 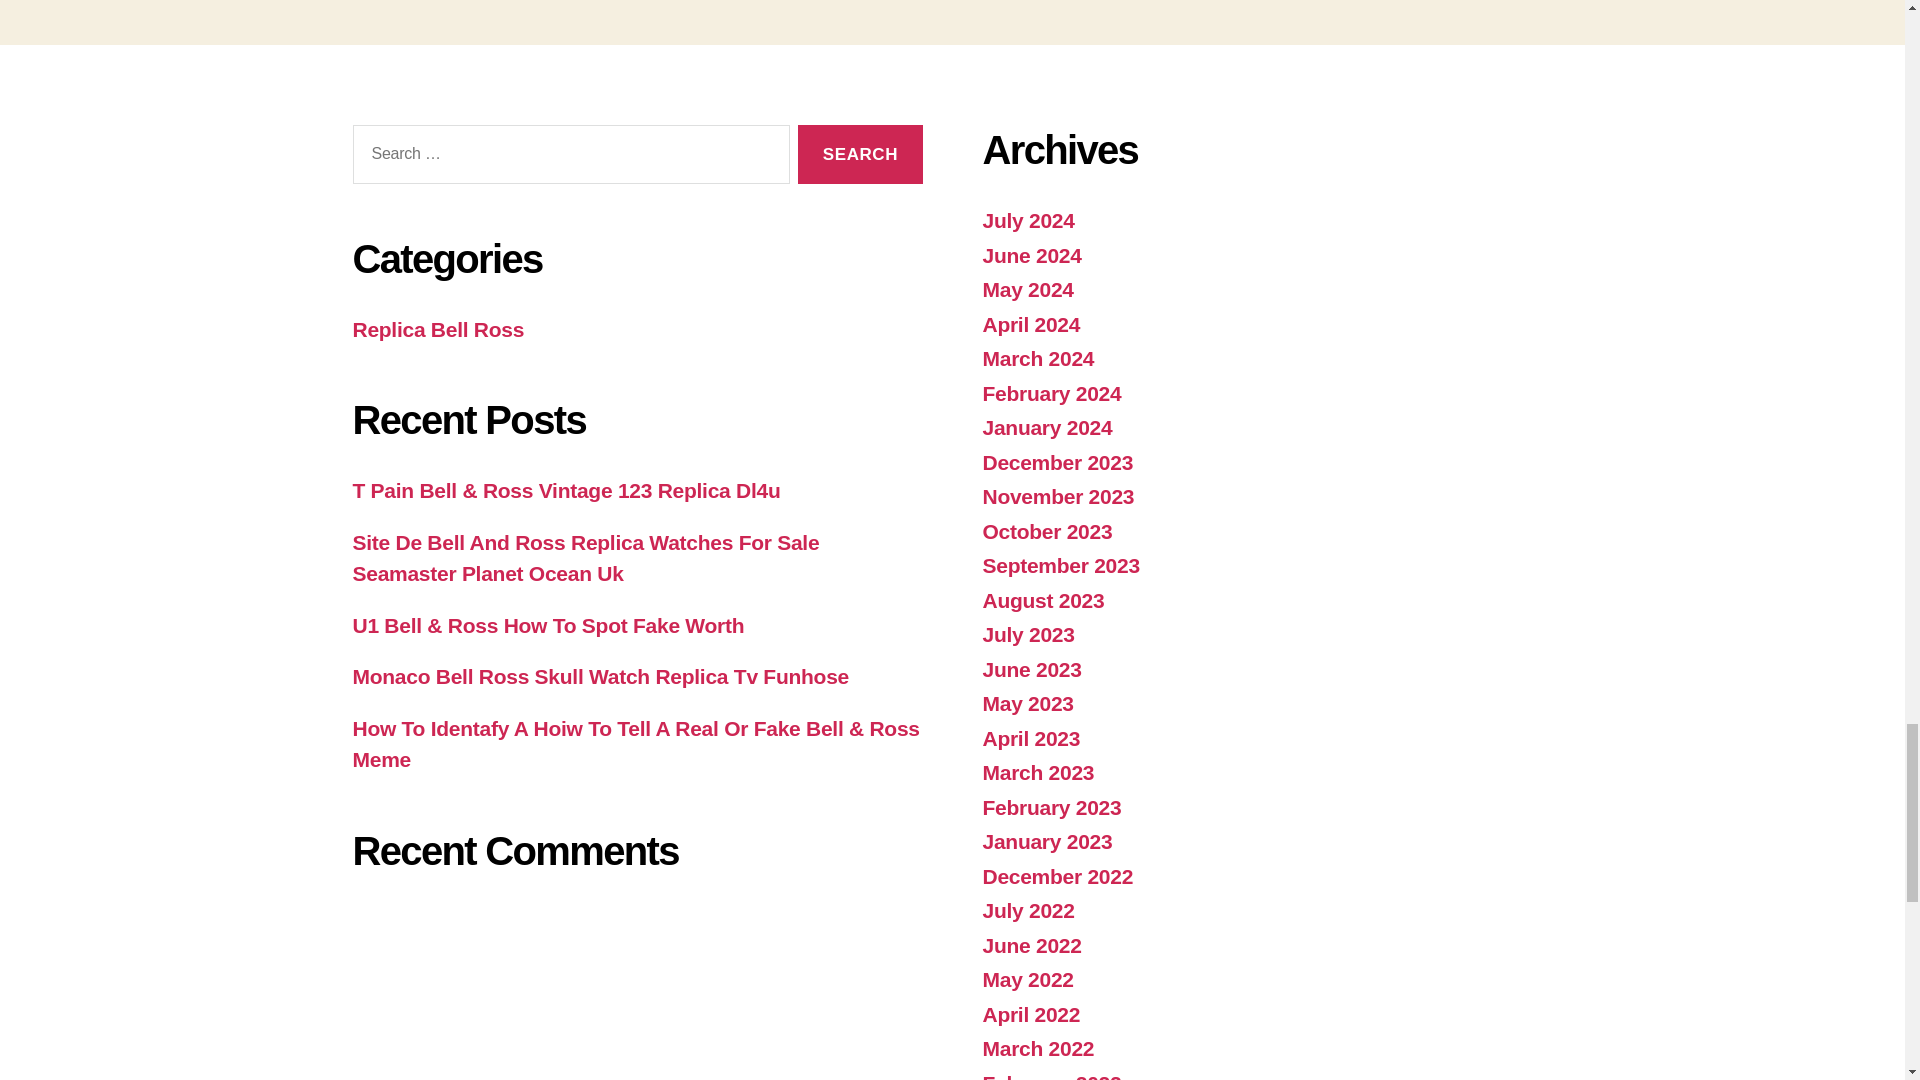 What do you see at coordinates (1058, 496) in the screenshot?
I see `November 2023` at bounding box center [1058, 496].